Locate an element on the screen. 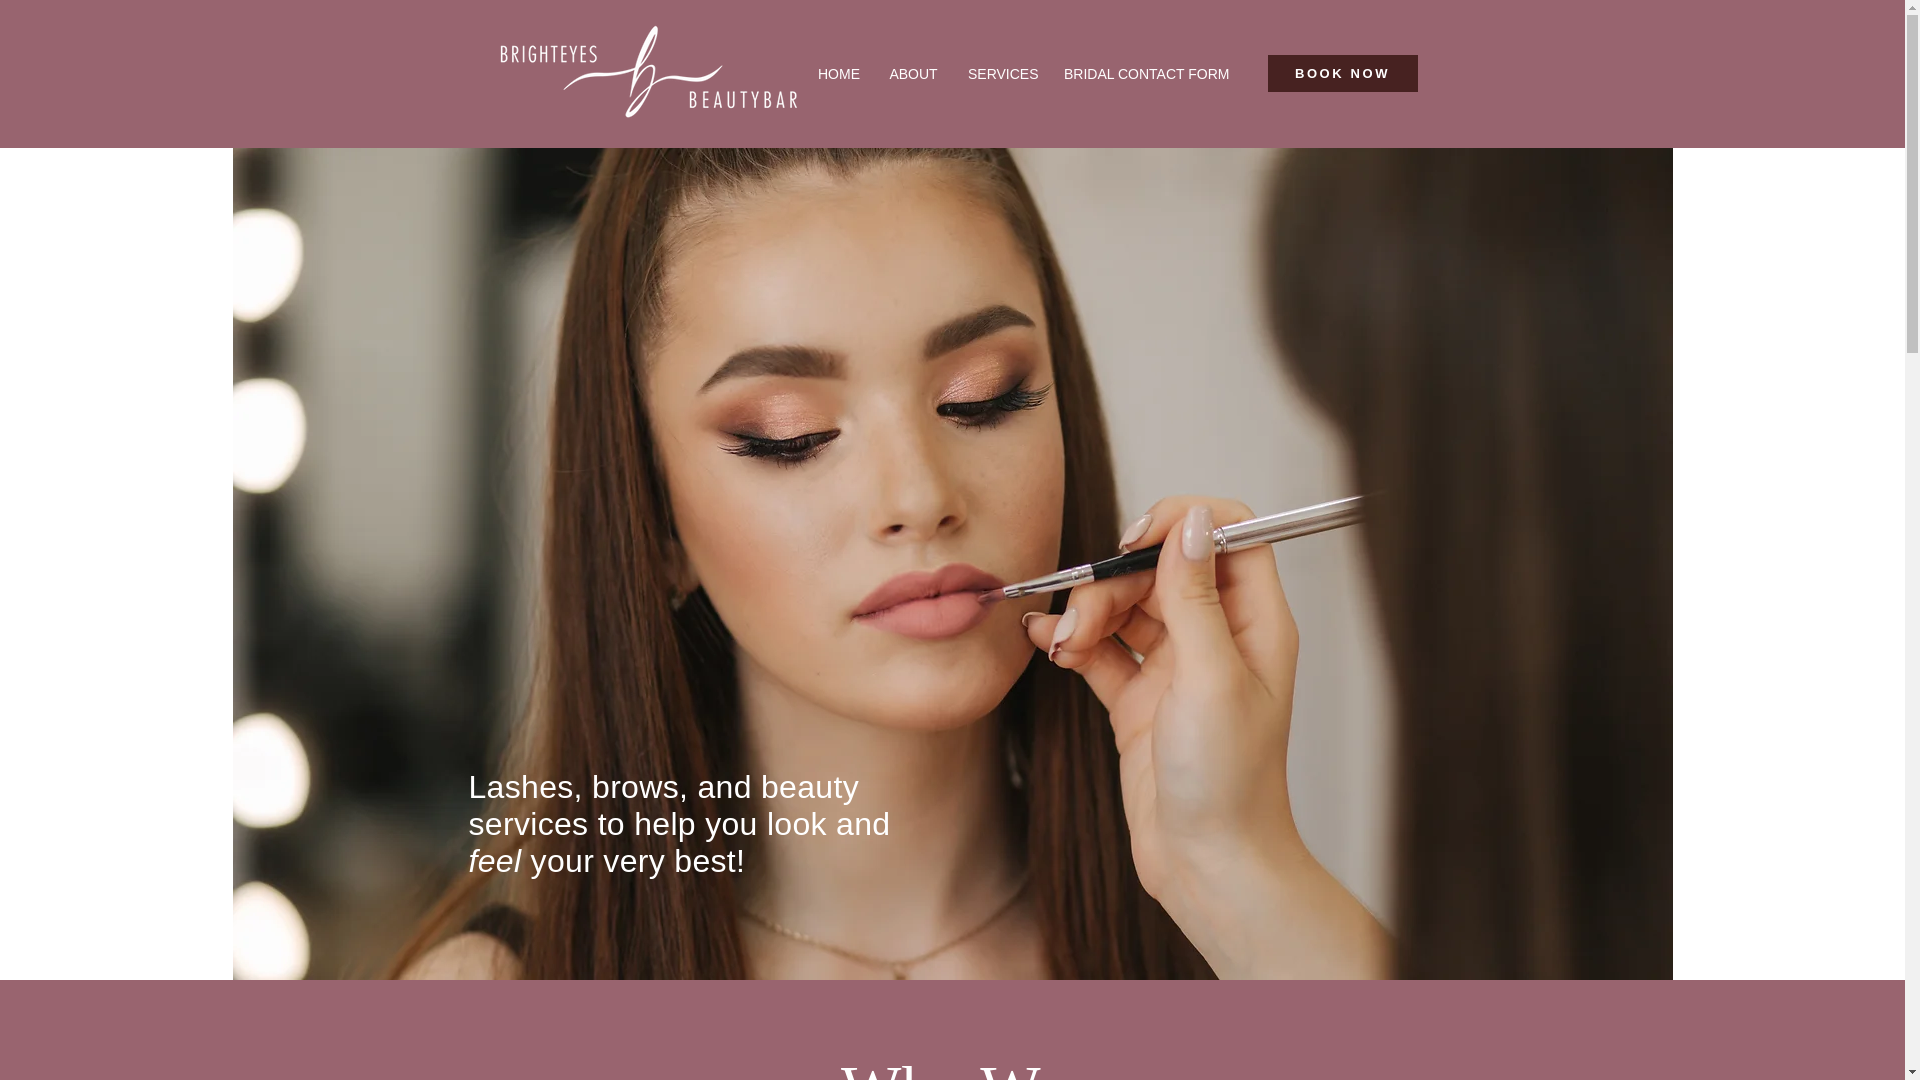  BRIDAL CONTACT FORM is located at coordinates (1145, 74).